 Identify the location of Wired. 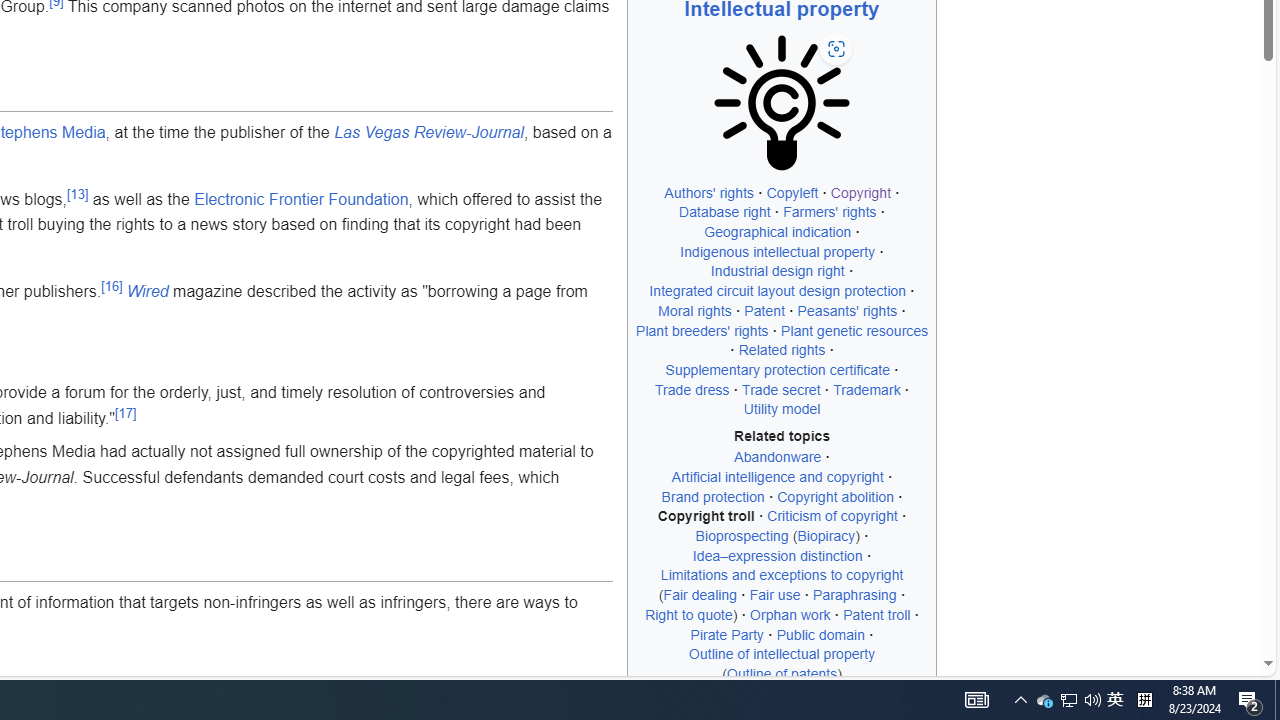
(147, 291).